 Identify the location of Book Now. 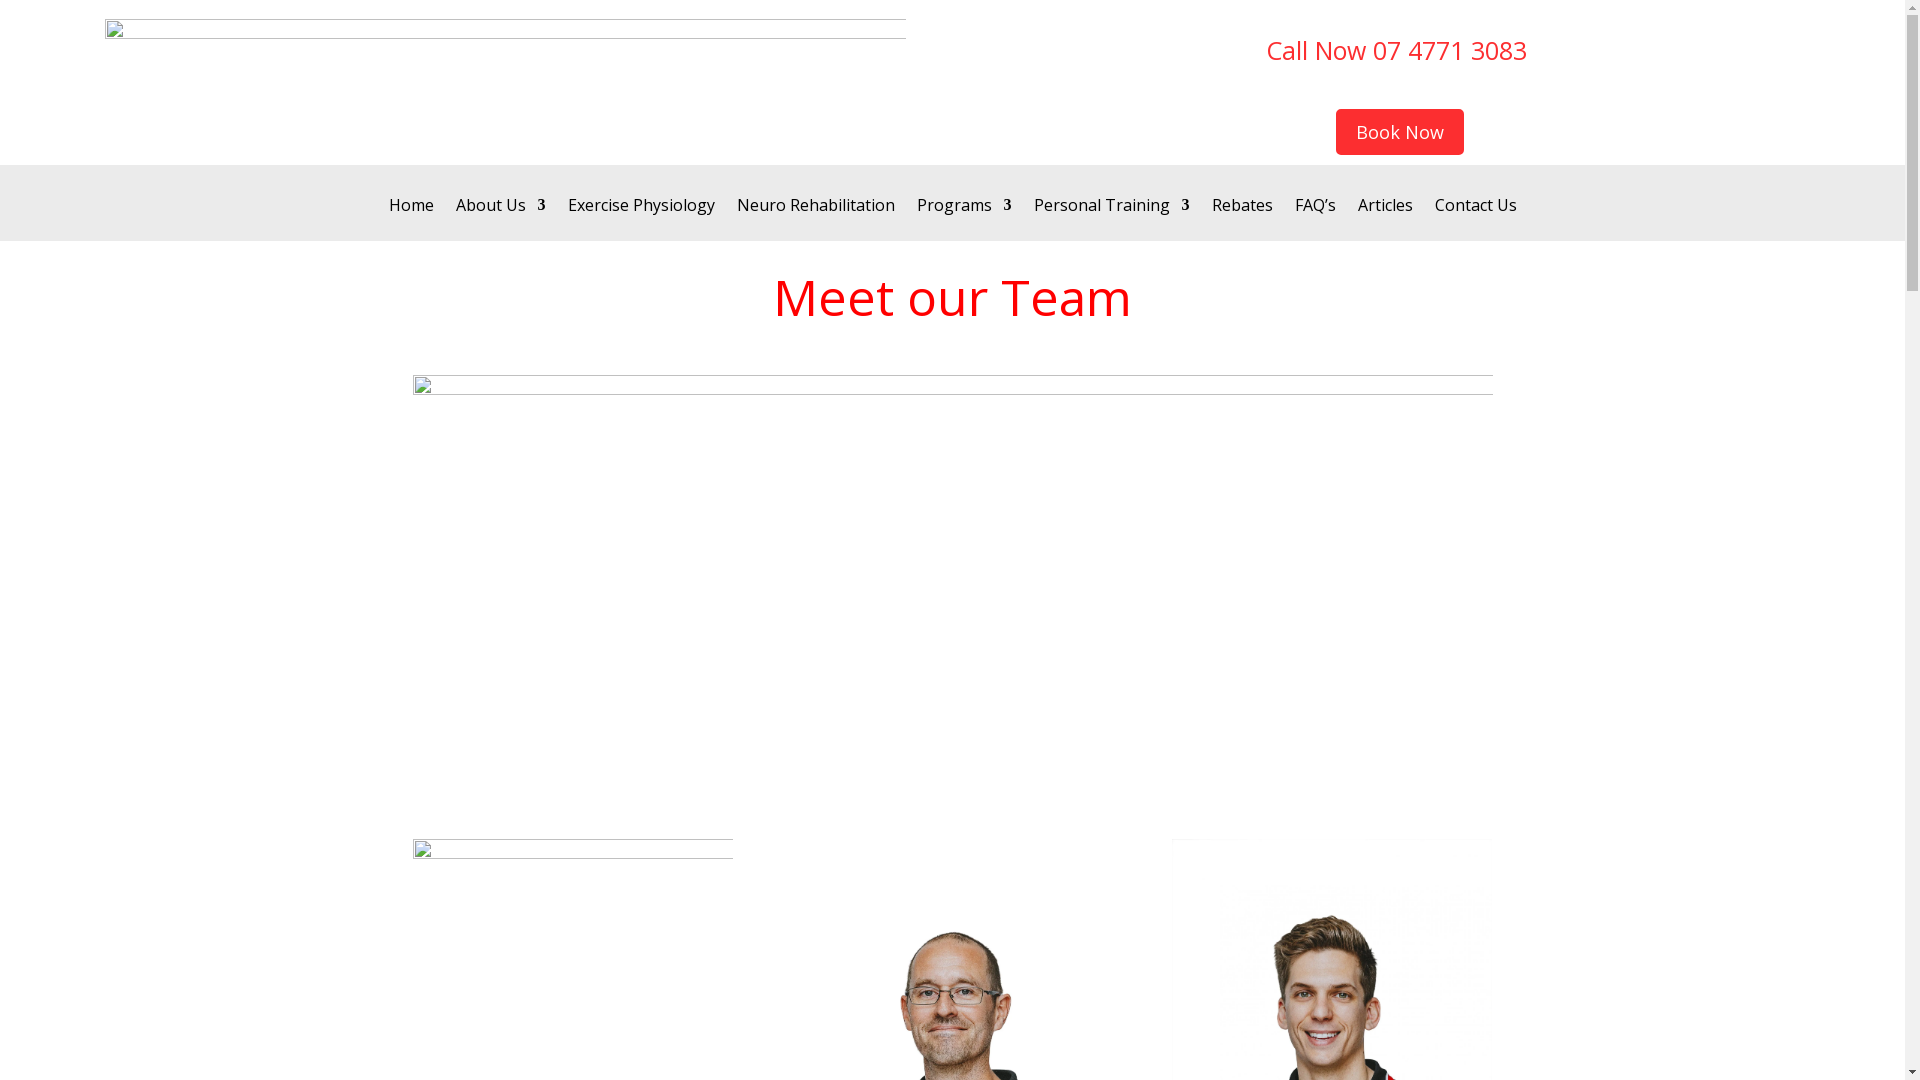
(1400, 132).